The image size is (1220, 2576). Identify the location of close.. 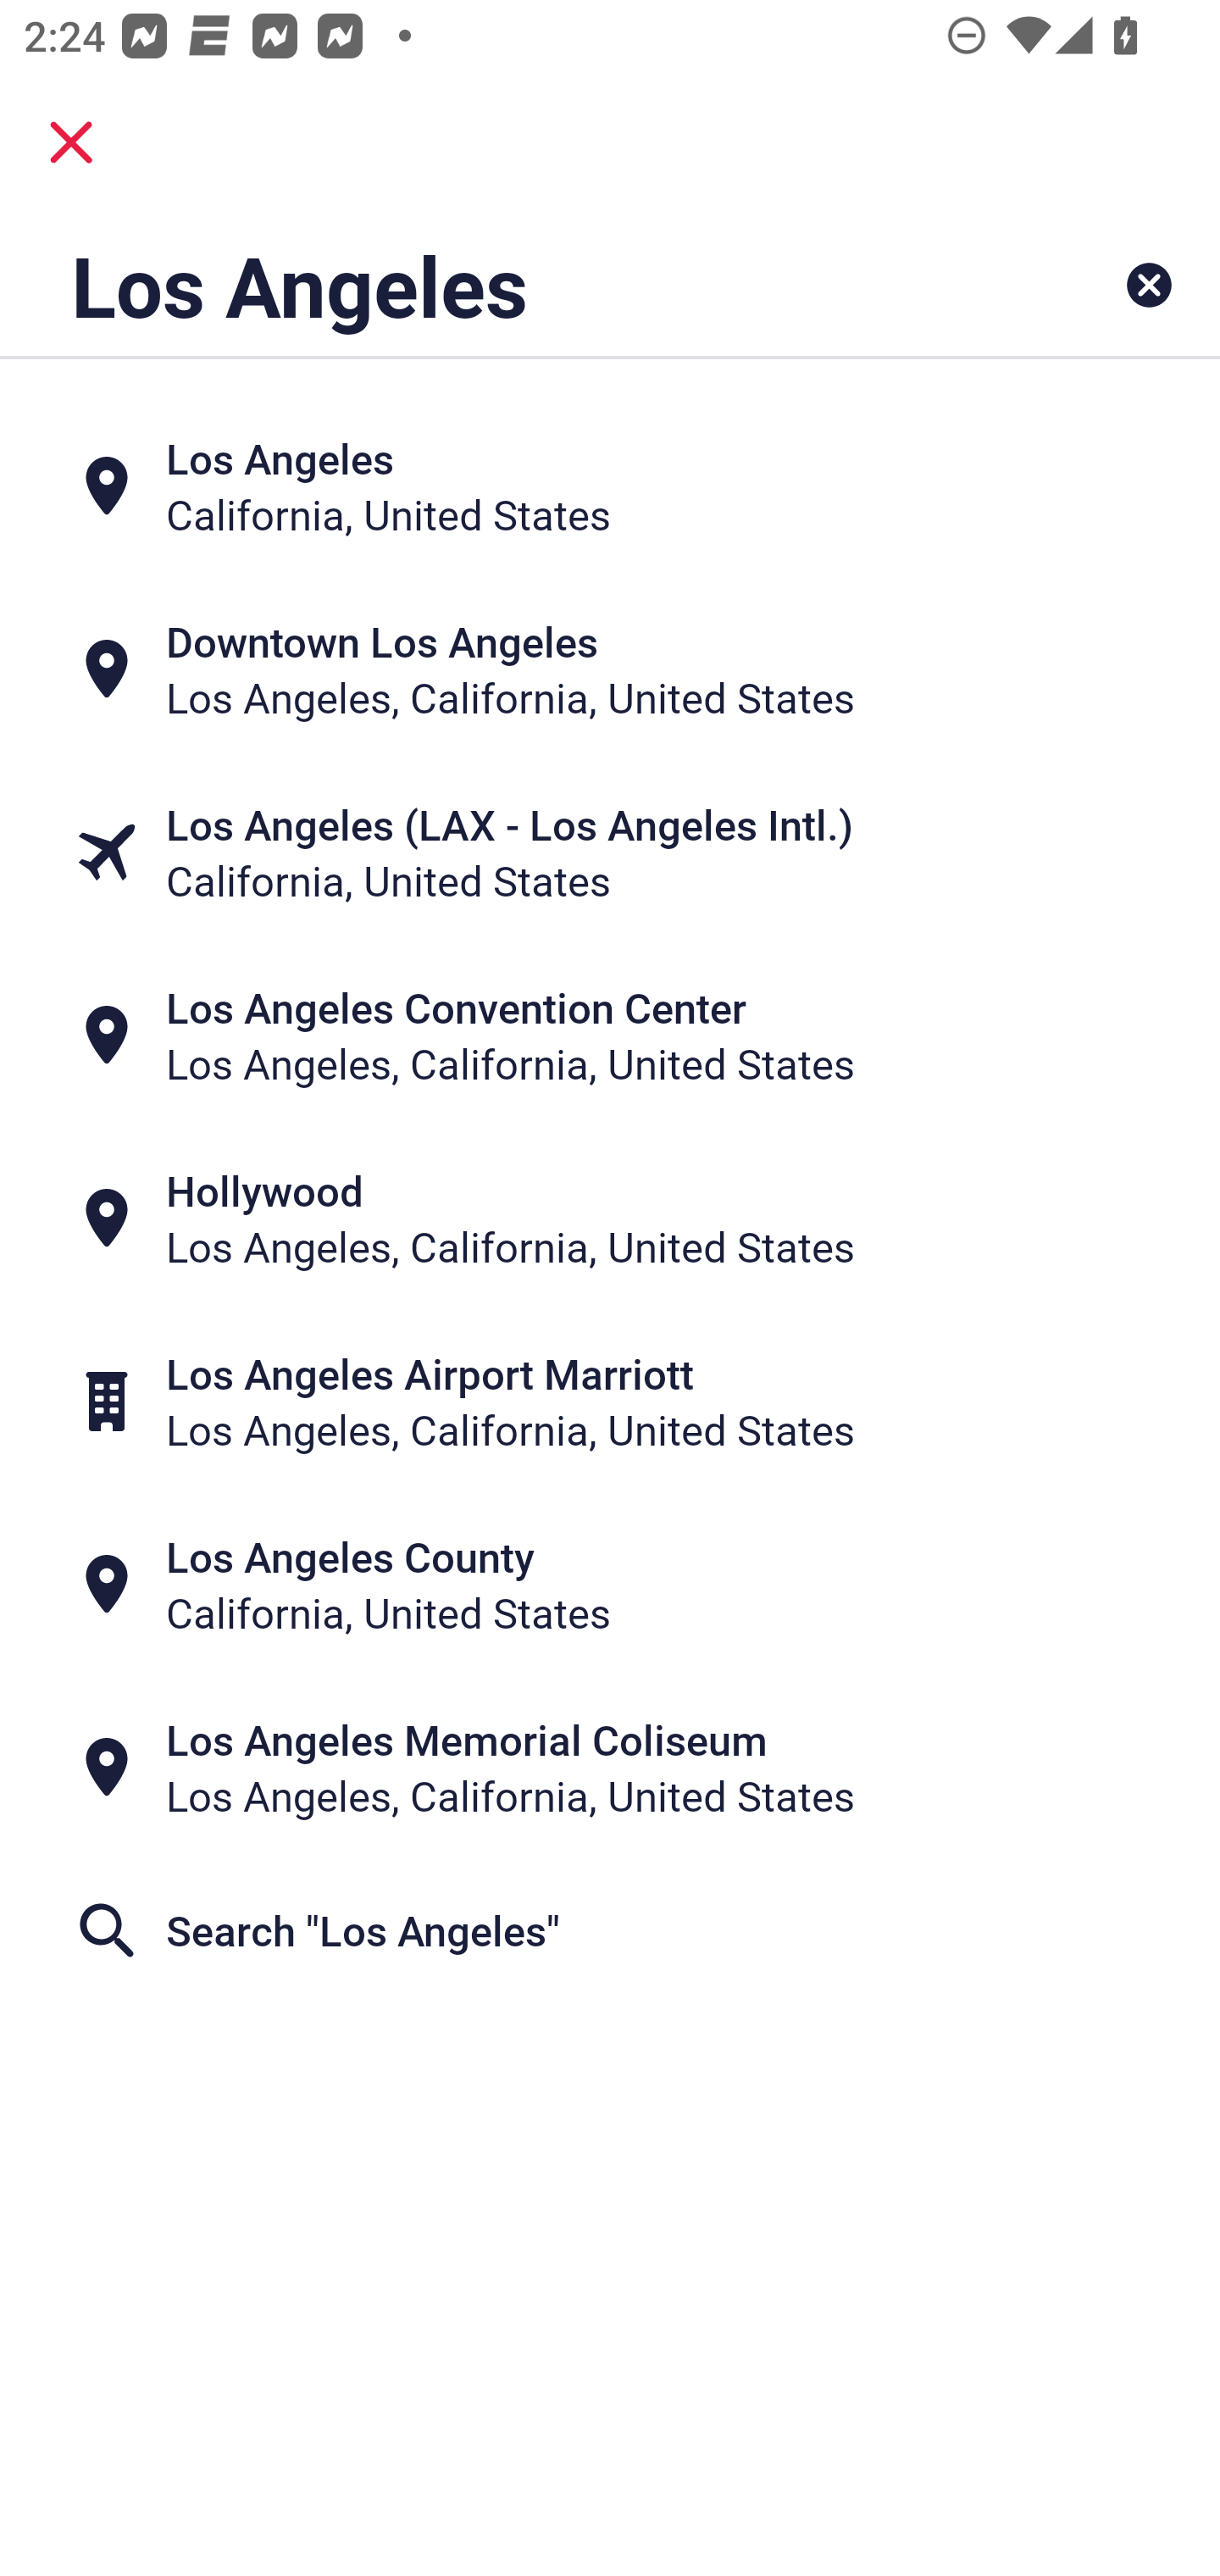
(71, 142).